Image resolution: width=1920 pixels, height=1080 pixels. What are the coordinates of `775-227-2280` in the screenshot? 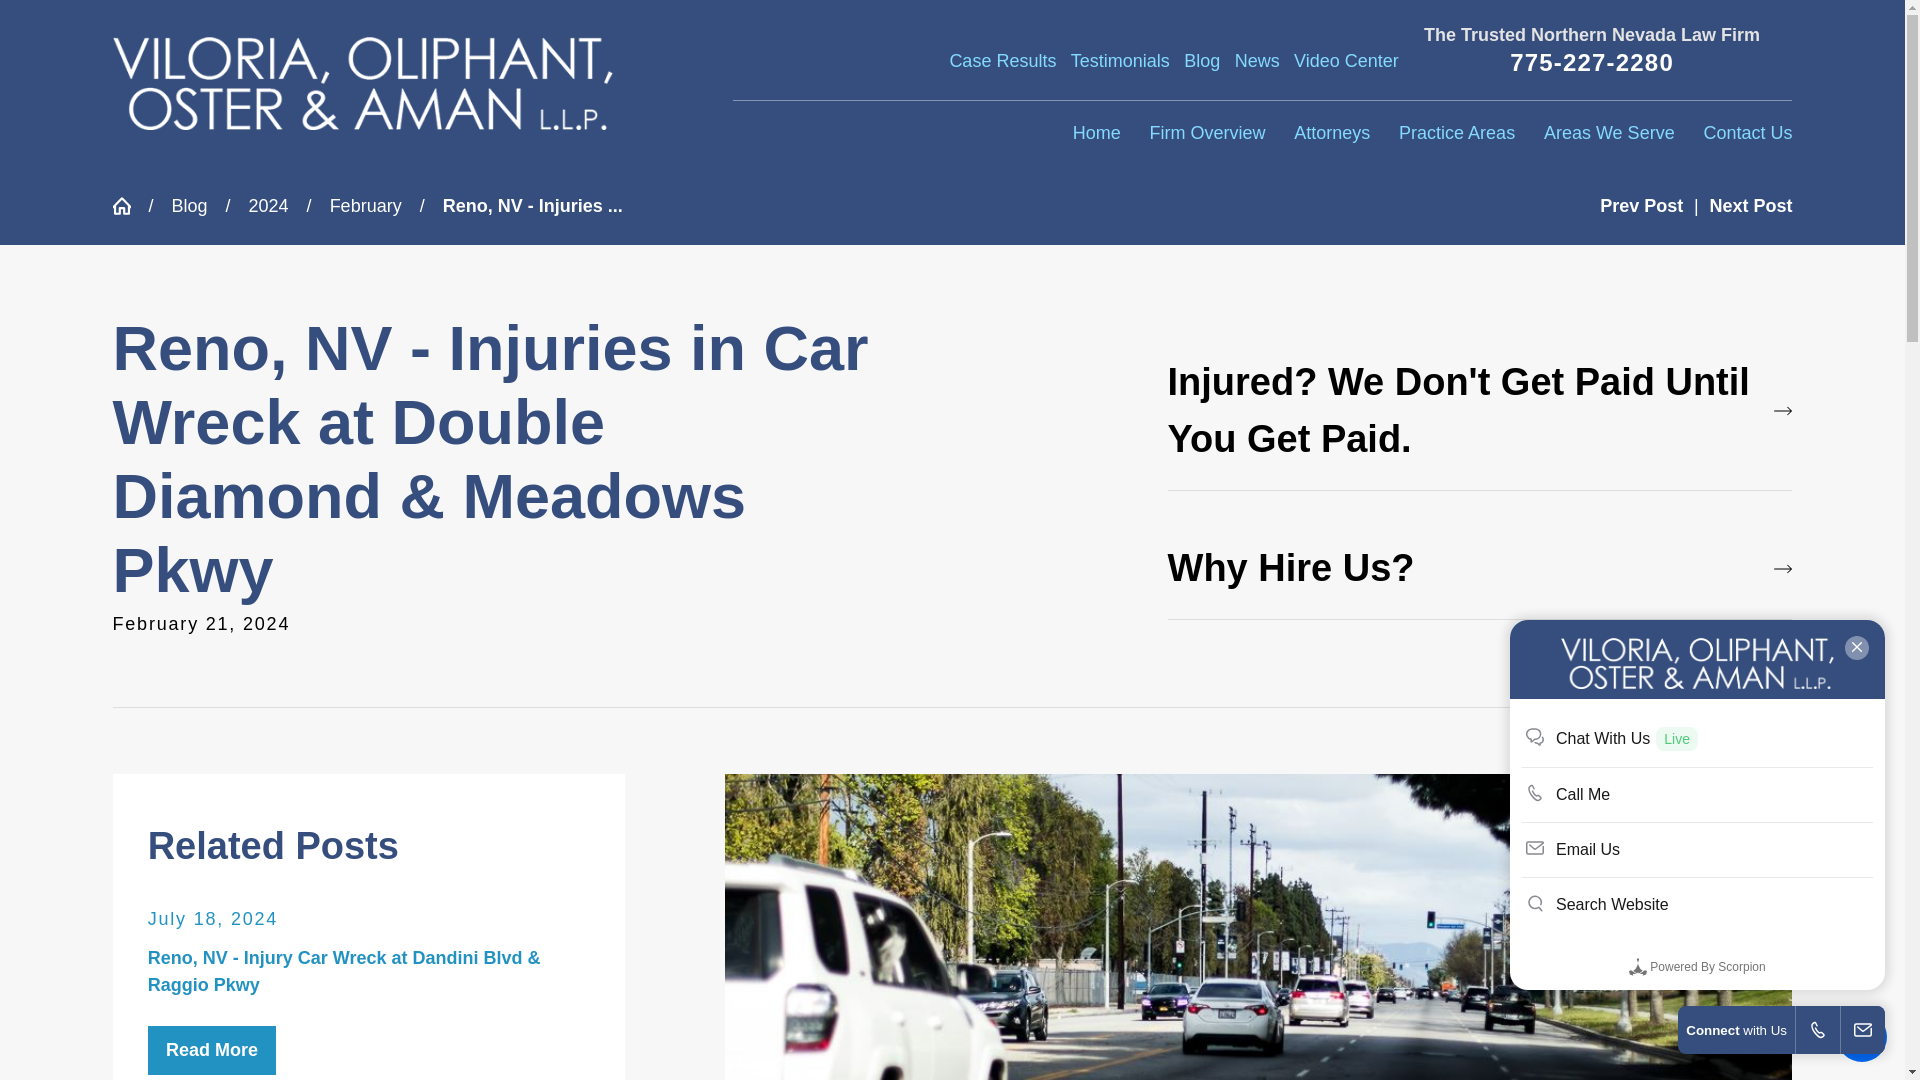 It's located at (1592, 62).